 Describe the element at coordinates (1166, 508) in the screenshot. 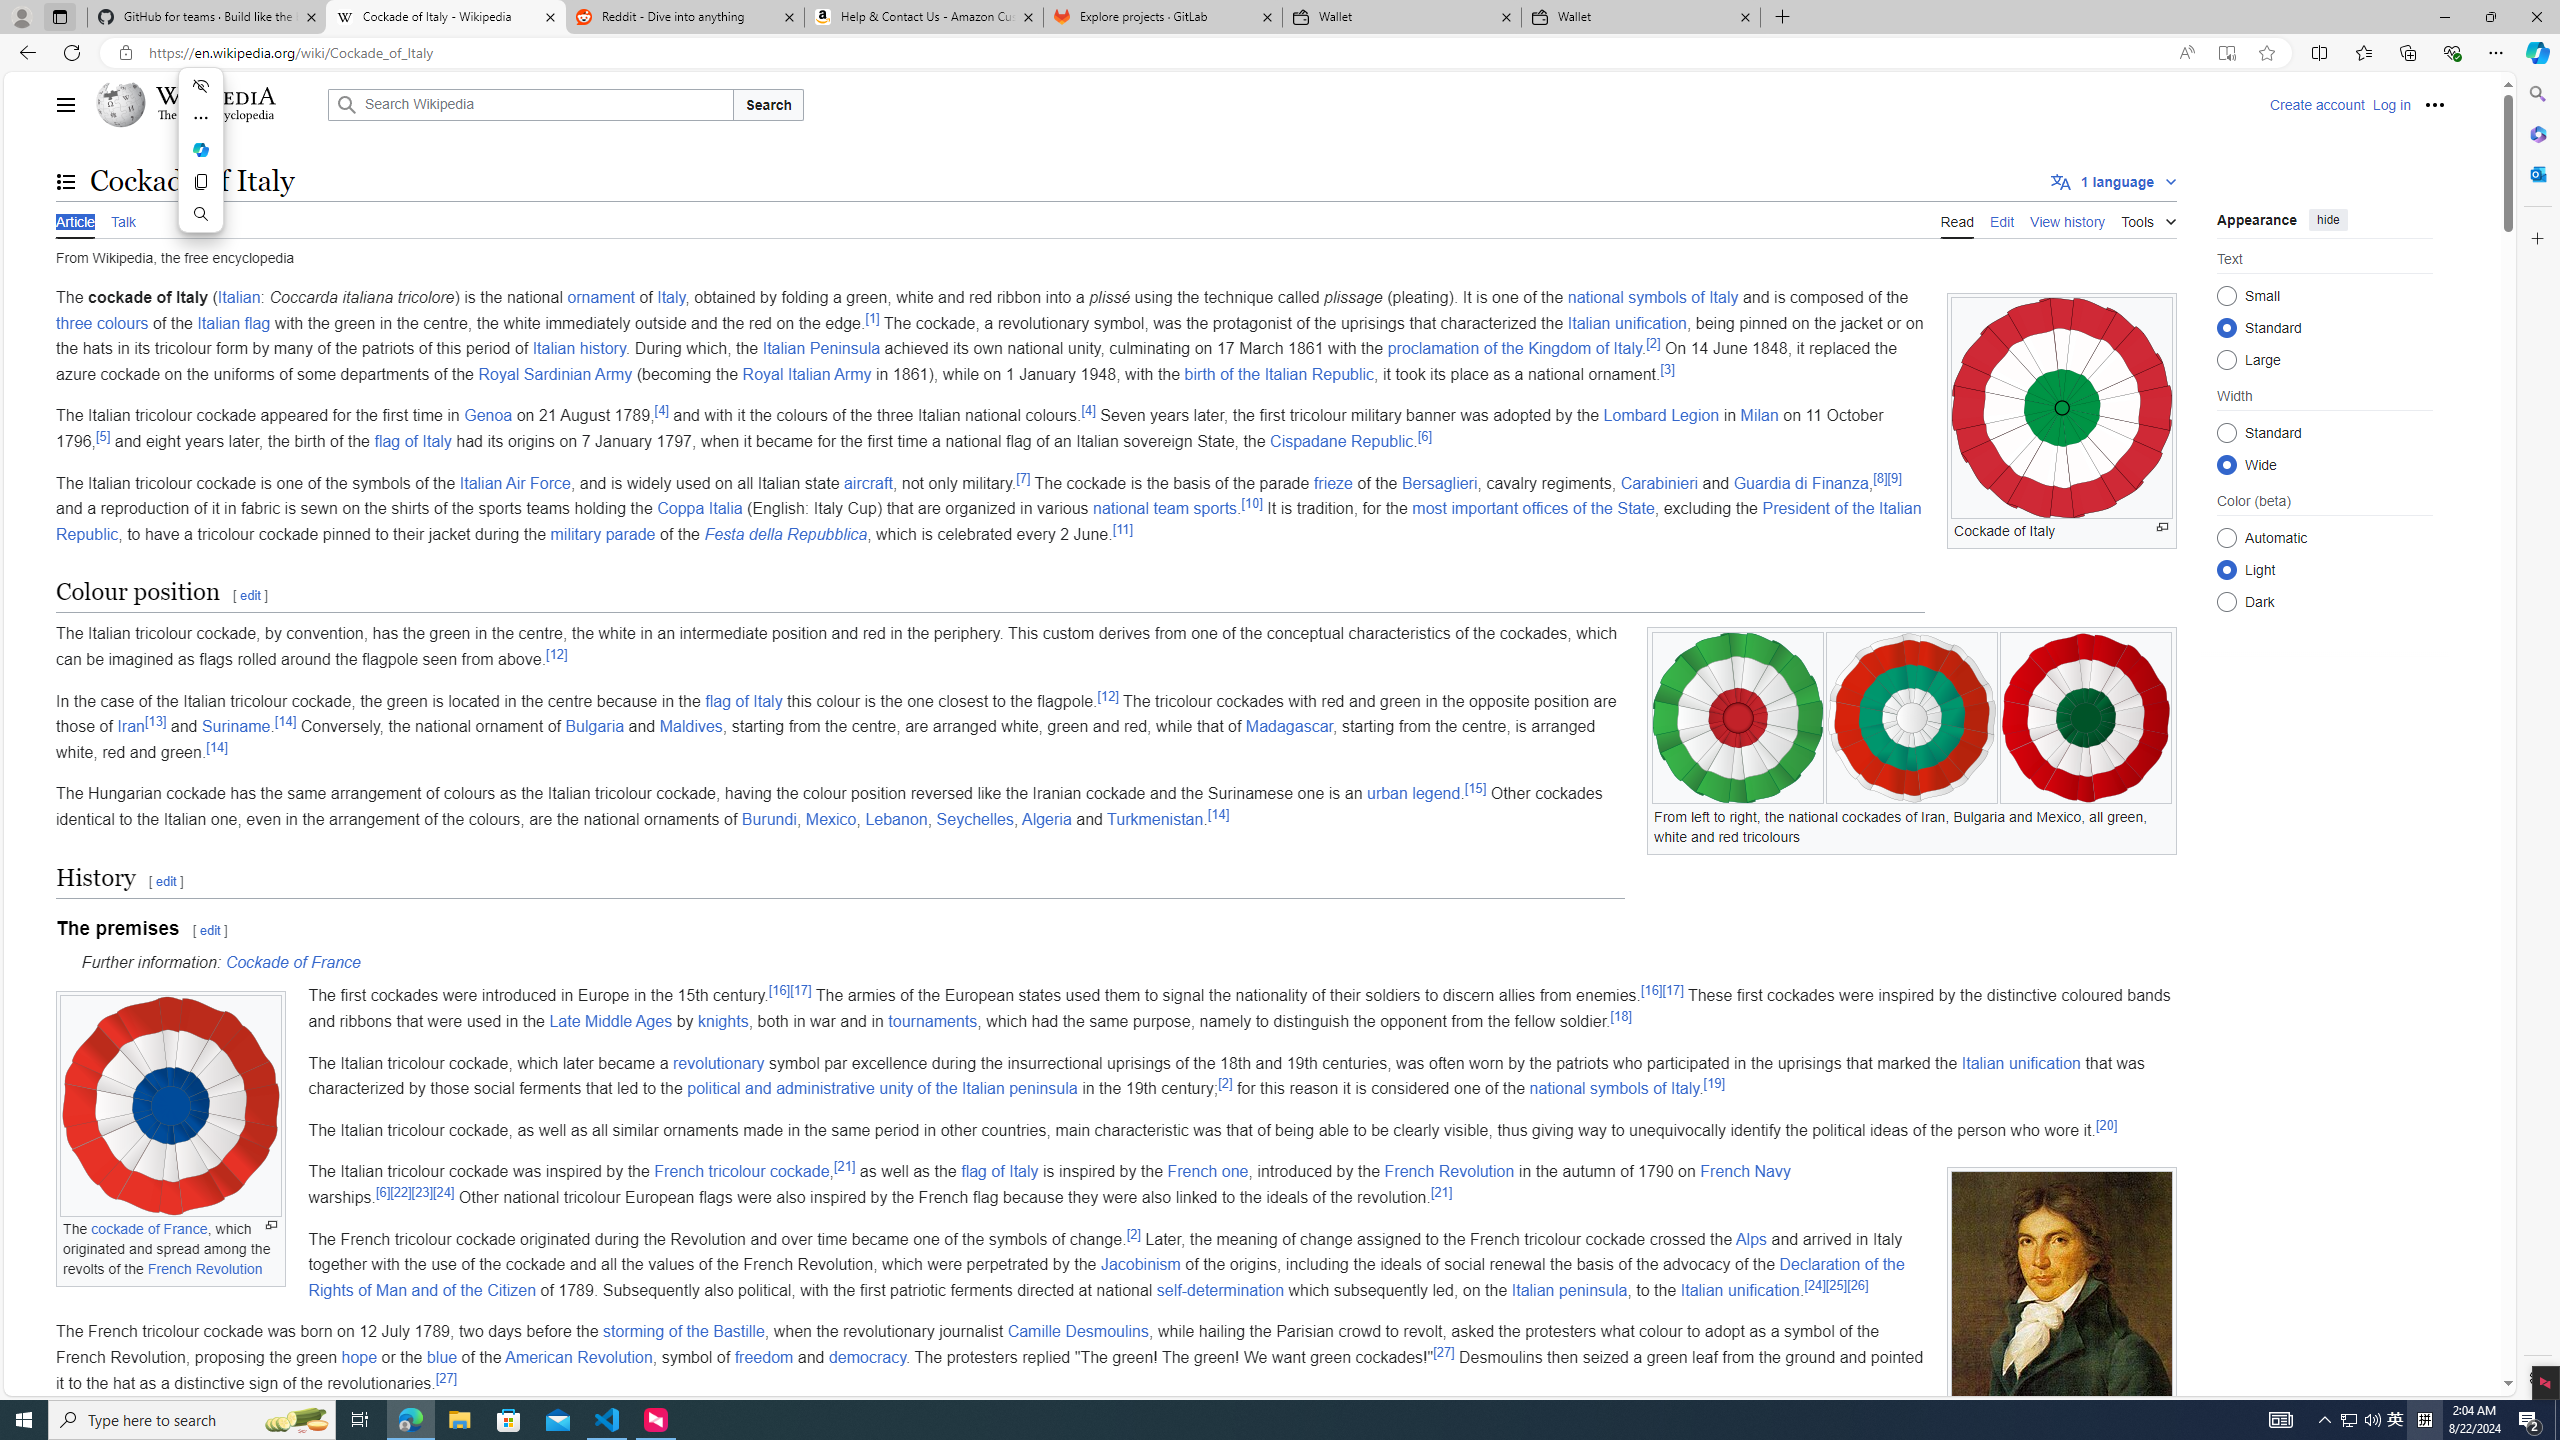

I see `national team sports` at that location.